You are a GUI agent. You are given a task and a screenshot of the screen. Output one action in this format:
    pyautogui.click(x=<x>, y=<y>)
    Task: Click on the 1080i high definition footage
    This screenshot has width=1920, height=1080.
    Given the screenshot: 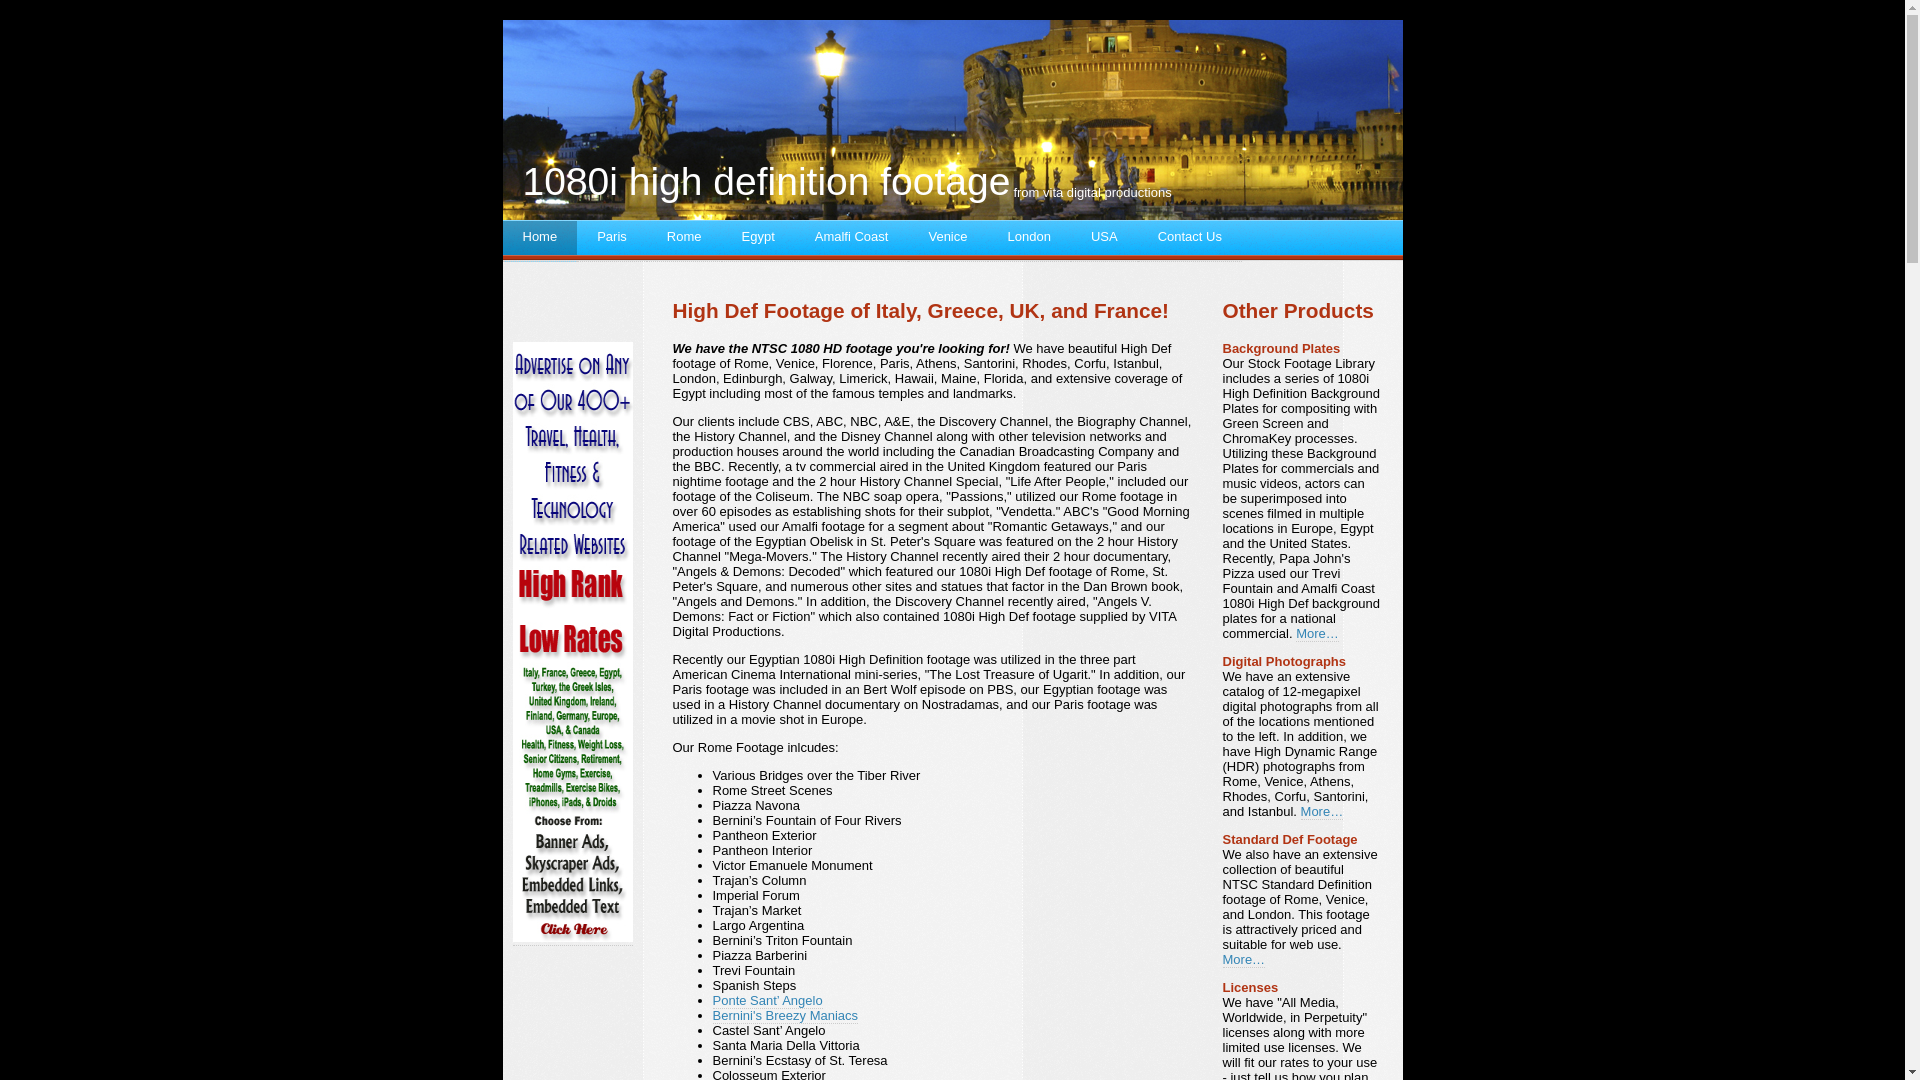 What is the action you would take?
    pyautogui.click(x=766, y=182)
    